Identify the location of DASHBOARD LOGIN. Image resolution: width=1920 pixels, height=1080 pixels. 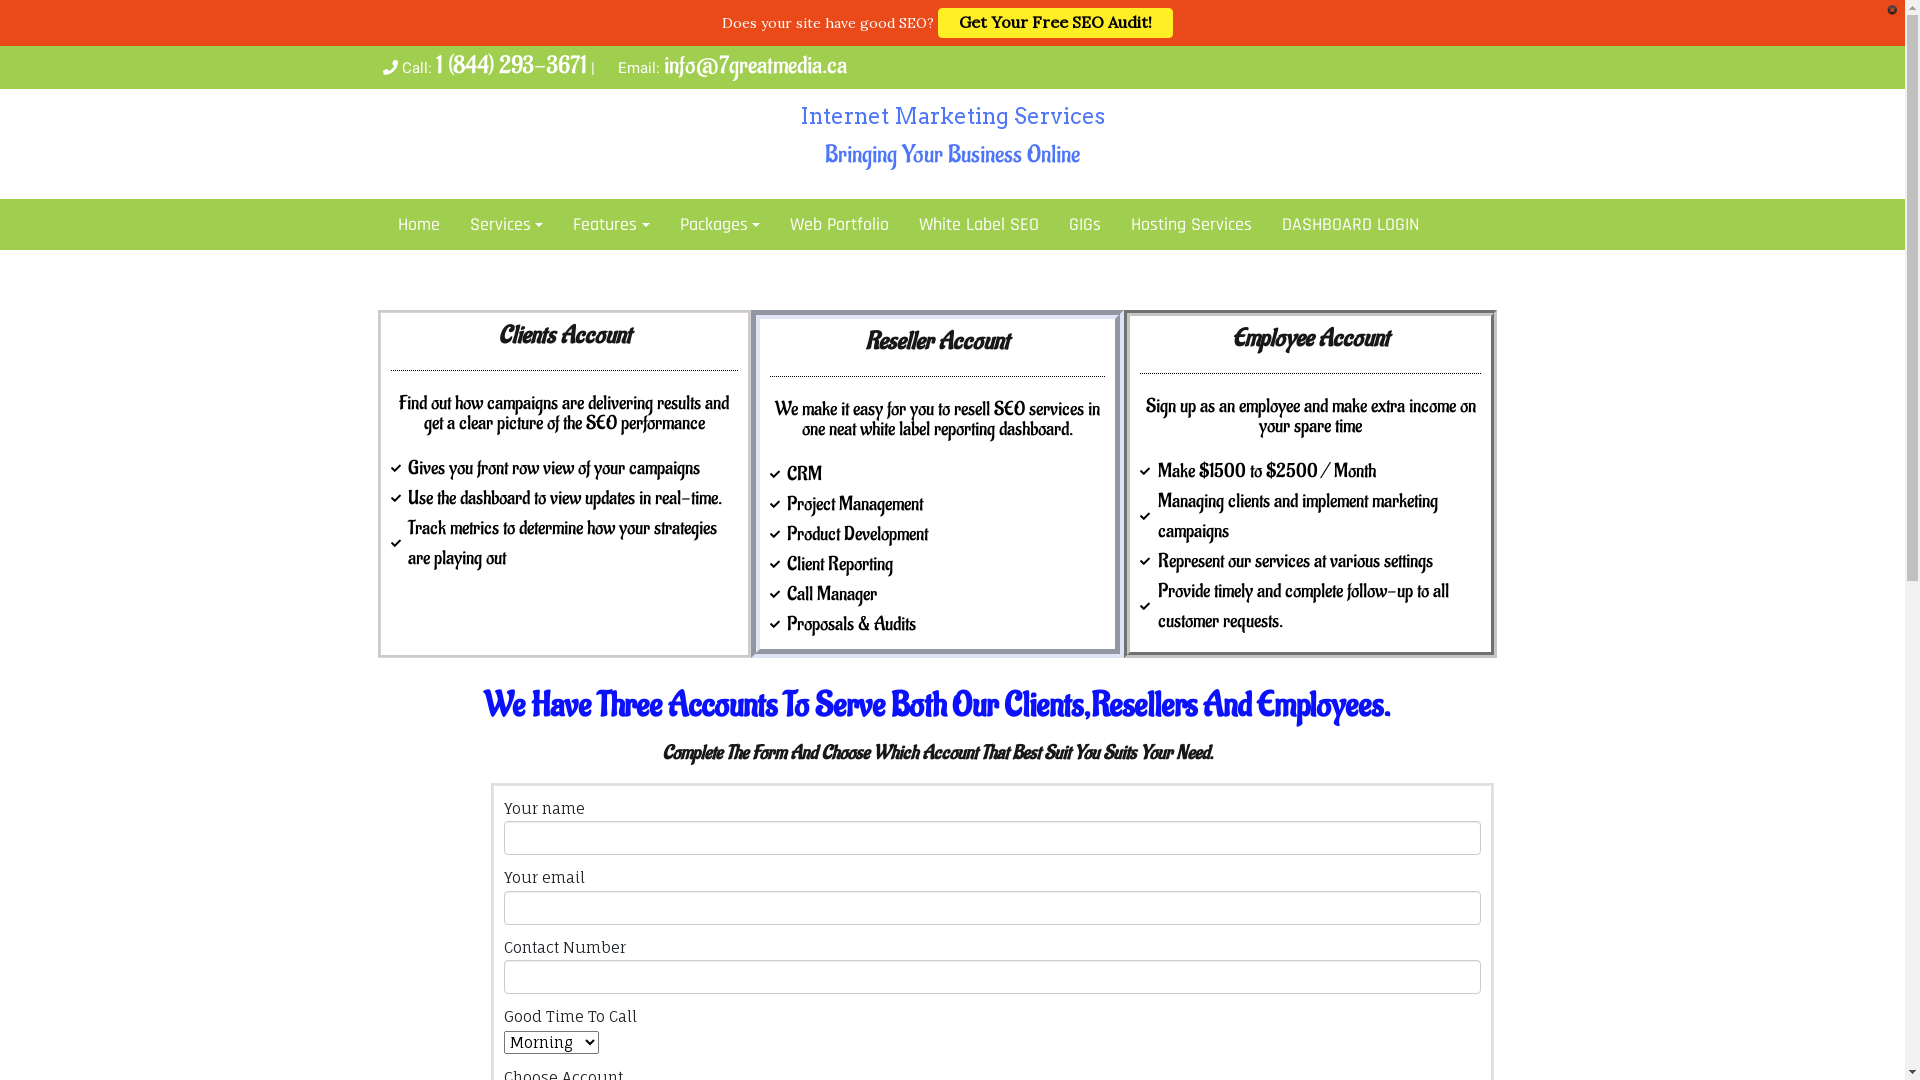
(1350, 224).